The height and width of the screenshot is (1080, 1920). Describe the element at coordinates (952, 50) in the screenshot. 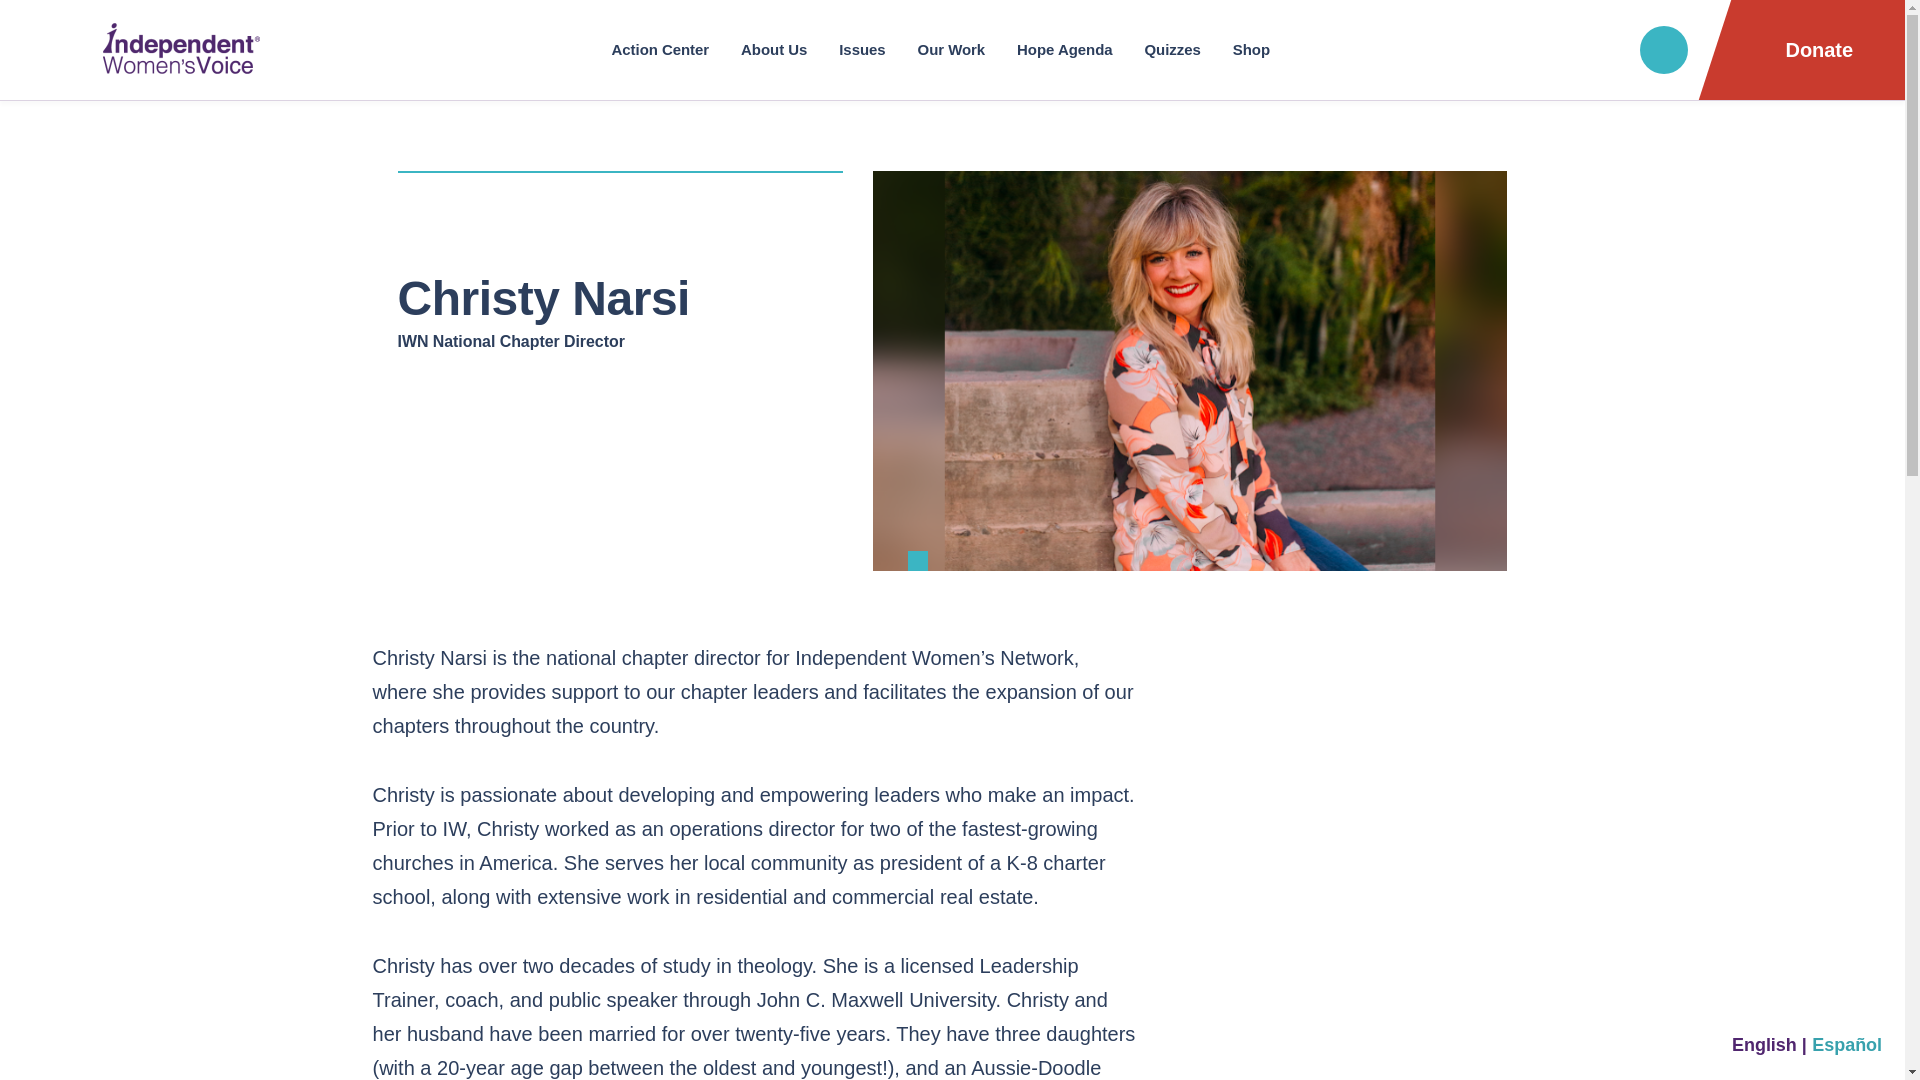

I see `Our Work` at that location.